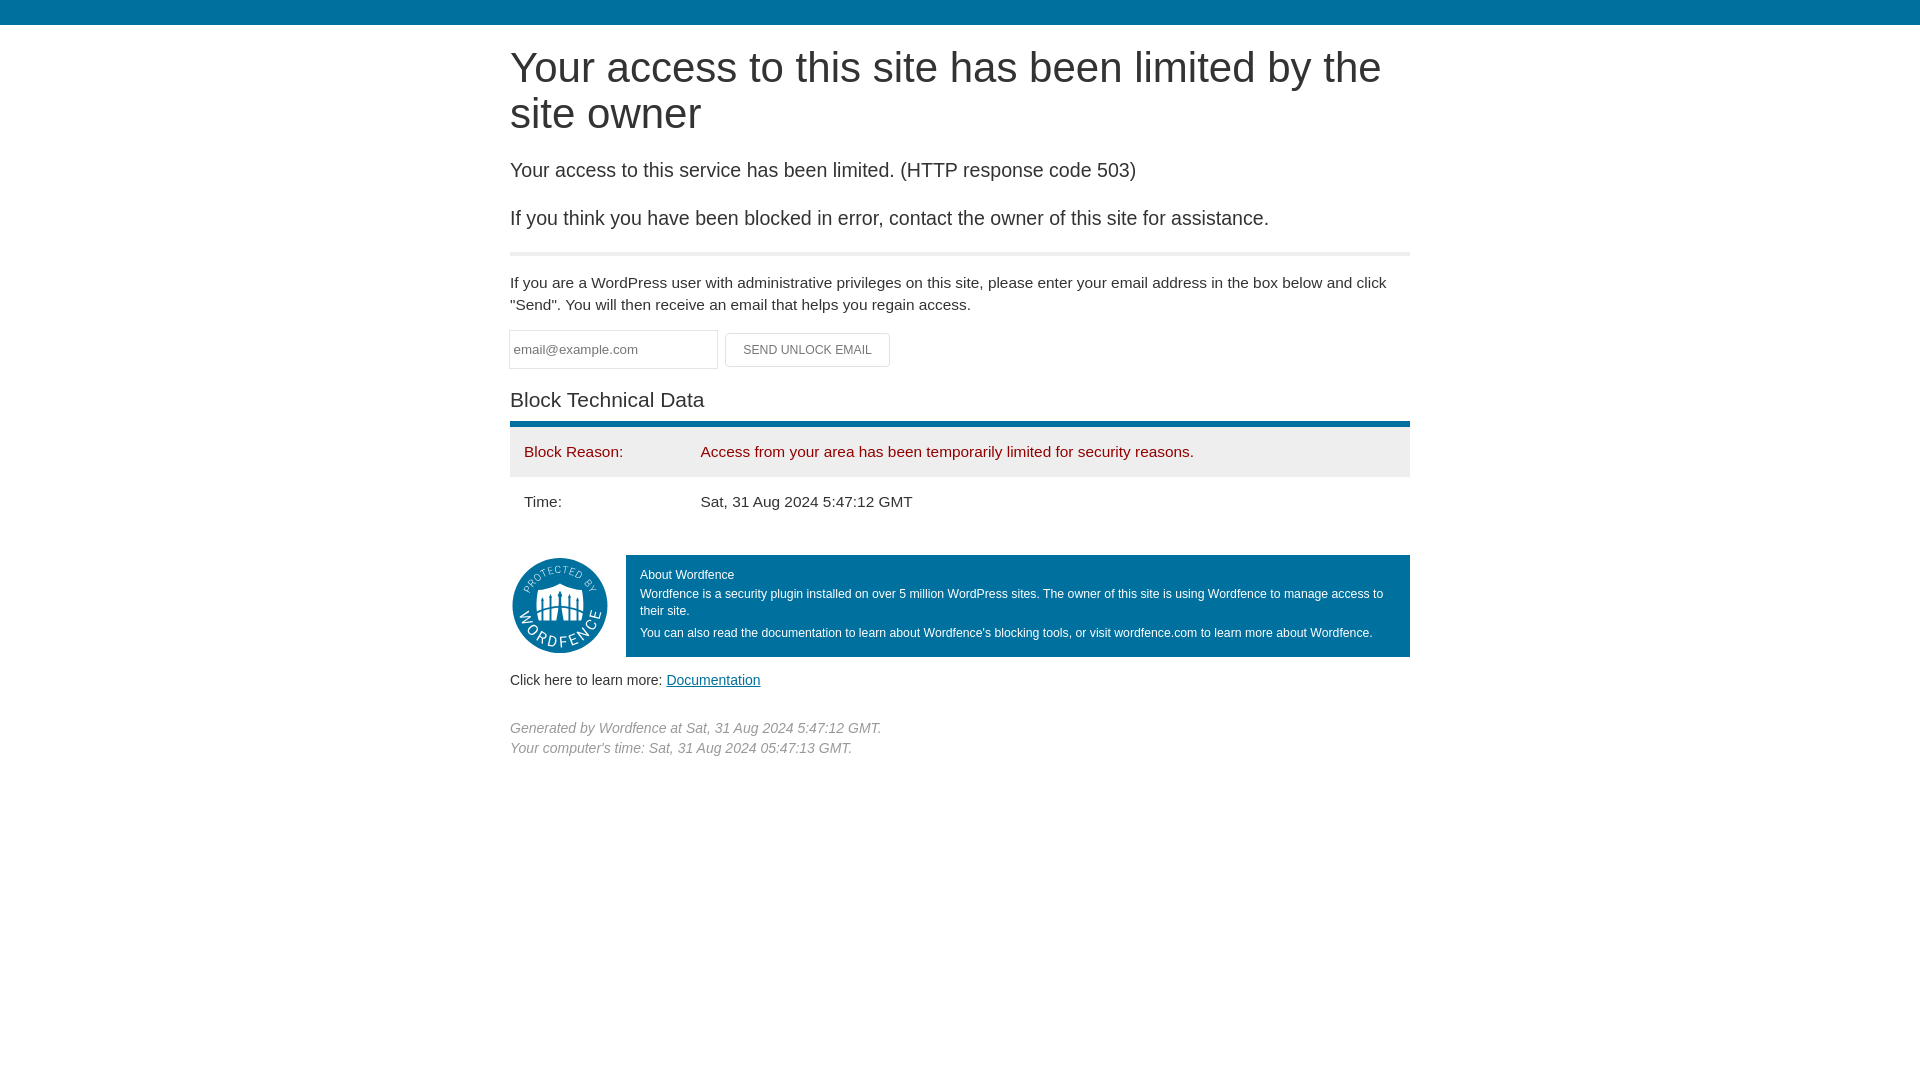 The height and width of the screenshot is (1080, 1920). Describe the element at coordinates (713, 679) in the screenshot. I see `Documentation` at that location.